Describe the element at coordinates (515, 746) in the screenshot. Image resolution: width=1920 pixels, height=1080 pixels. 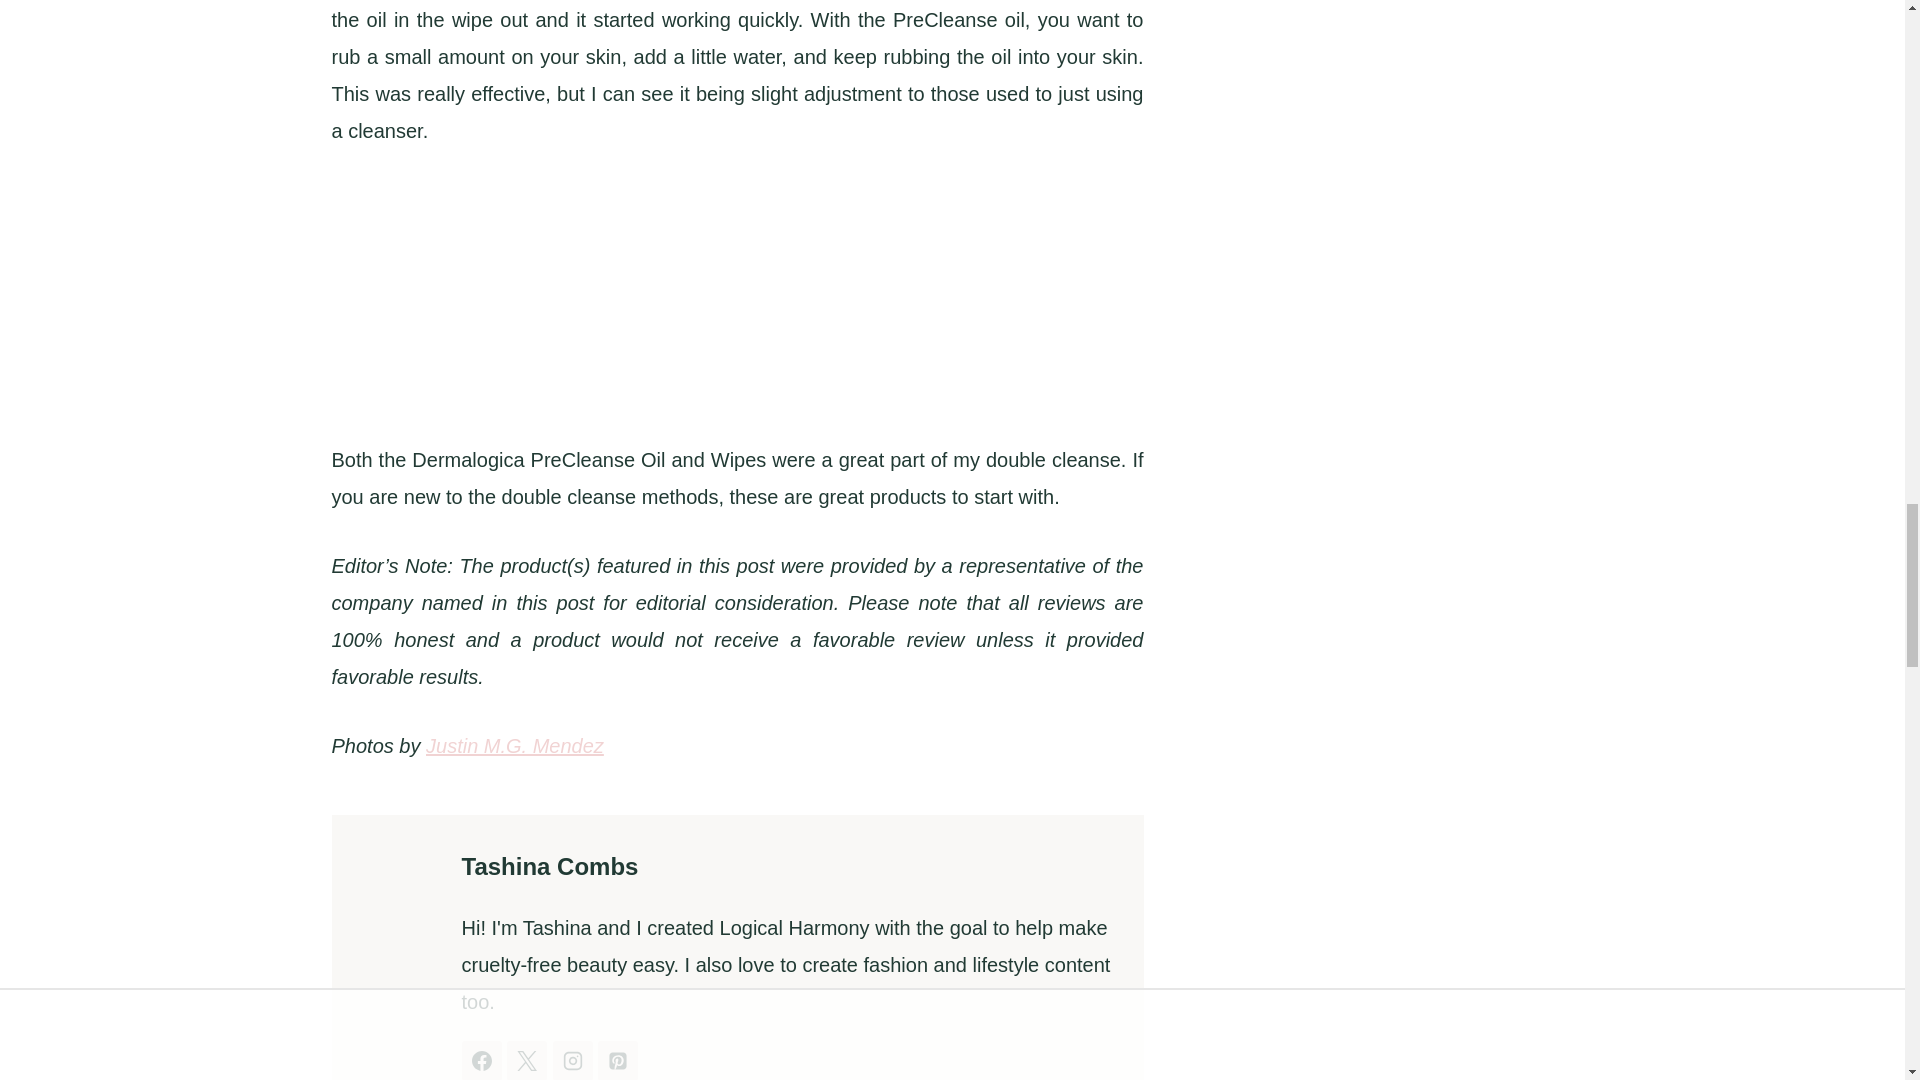
I see `Justin M.G. Mendez` at that location.